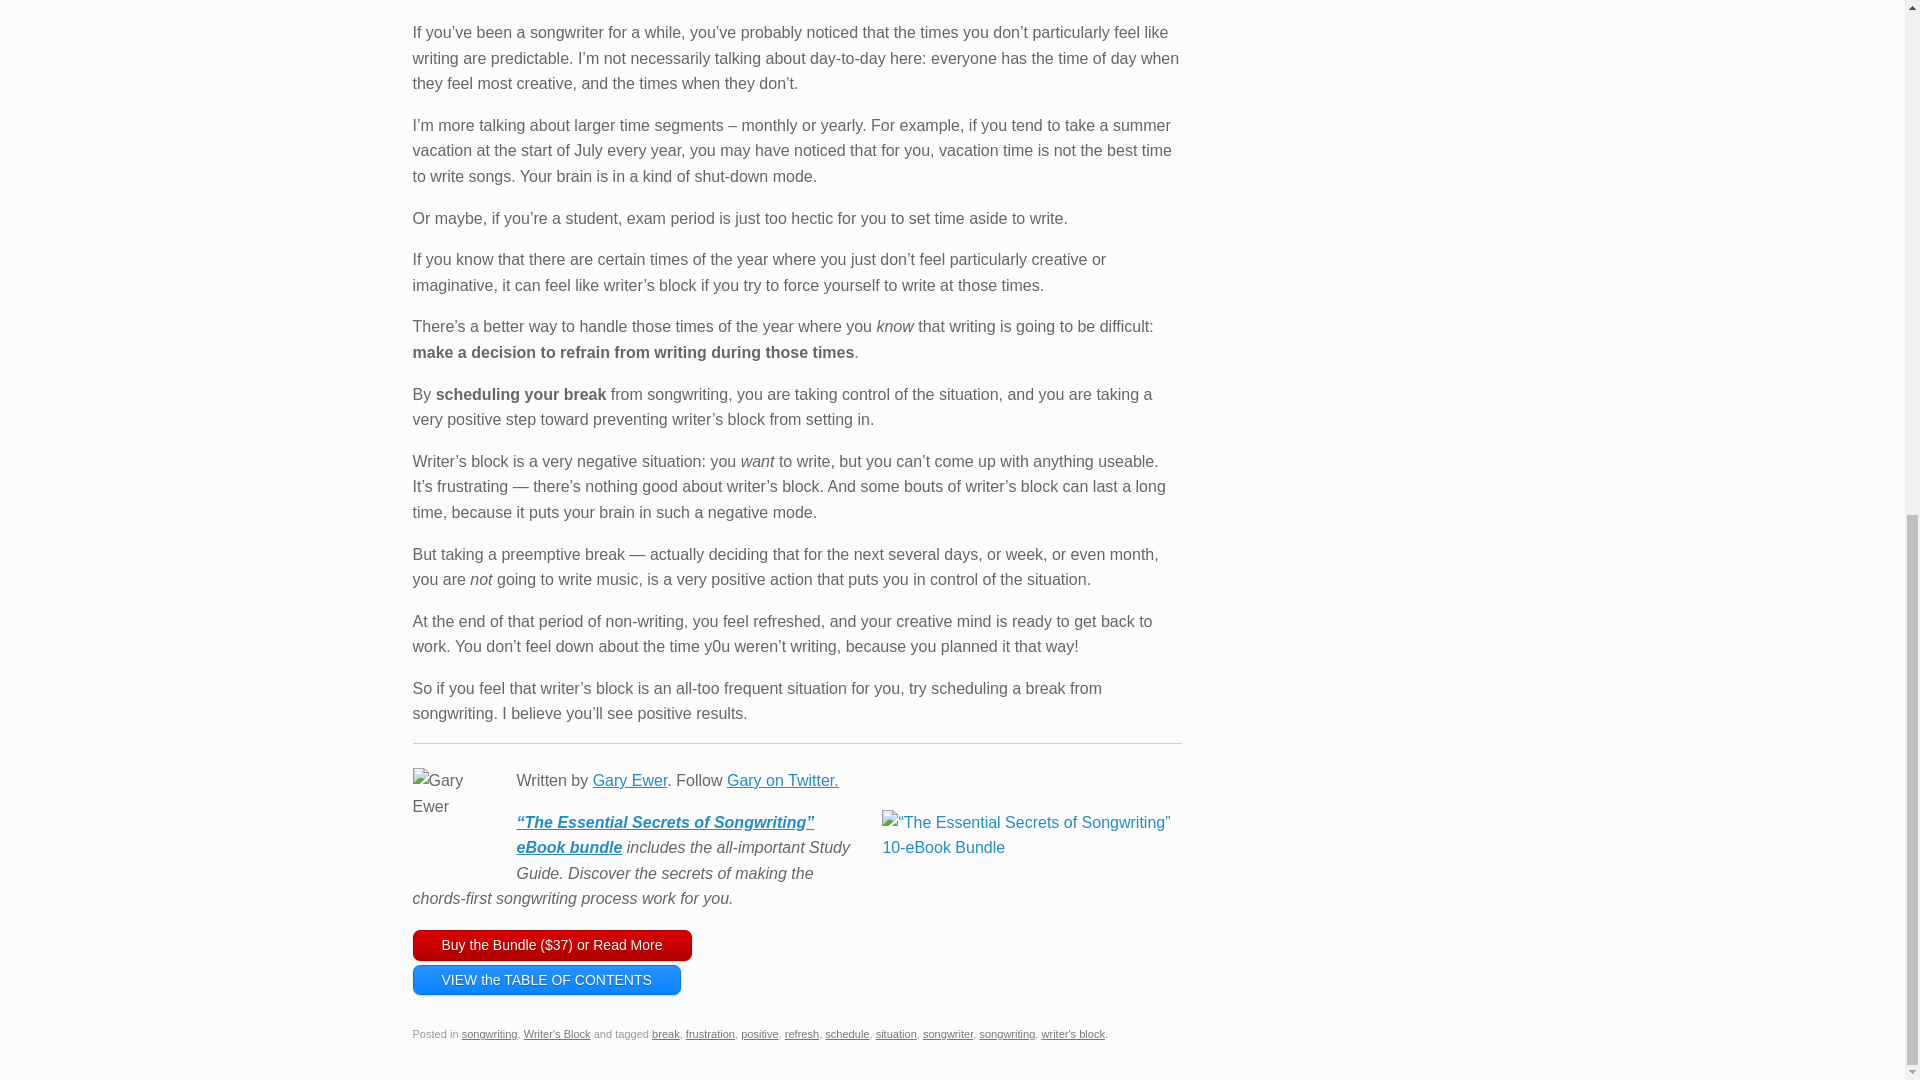 The height and width of the screenshot is (1080, 1920). Describe the element at coordinates (1072, 1034) in the screenshot. I see `writer's block` at that location.